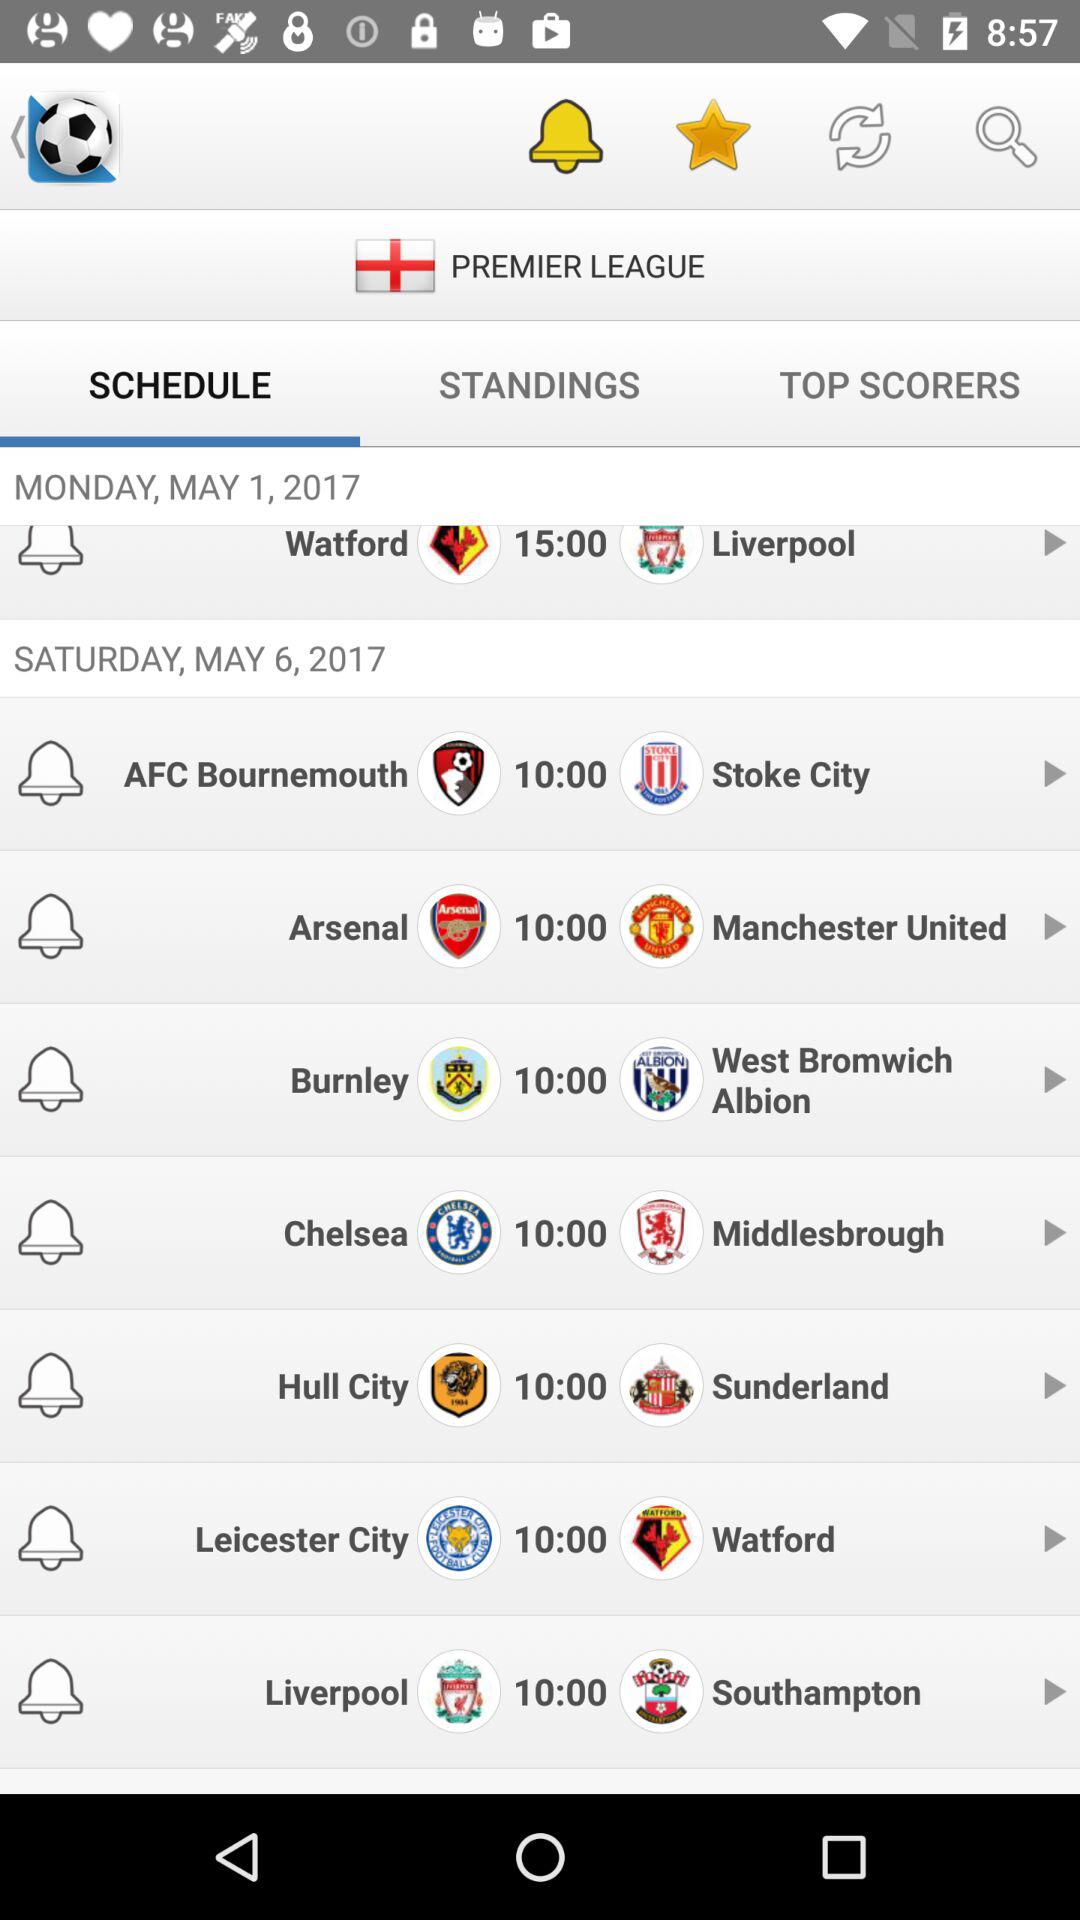 This screenshot has height=1920, width=1080. I want to click on go to icon beside 1000, so click(458, 772).